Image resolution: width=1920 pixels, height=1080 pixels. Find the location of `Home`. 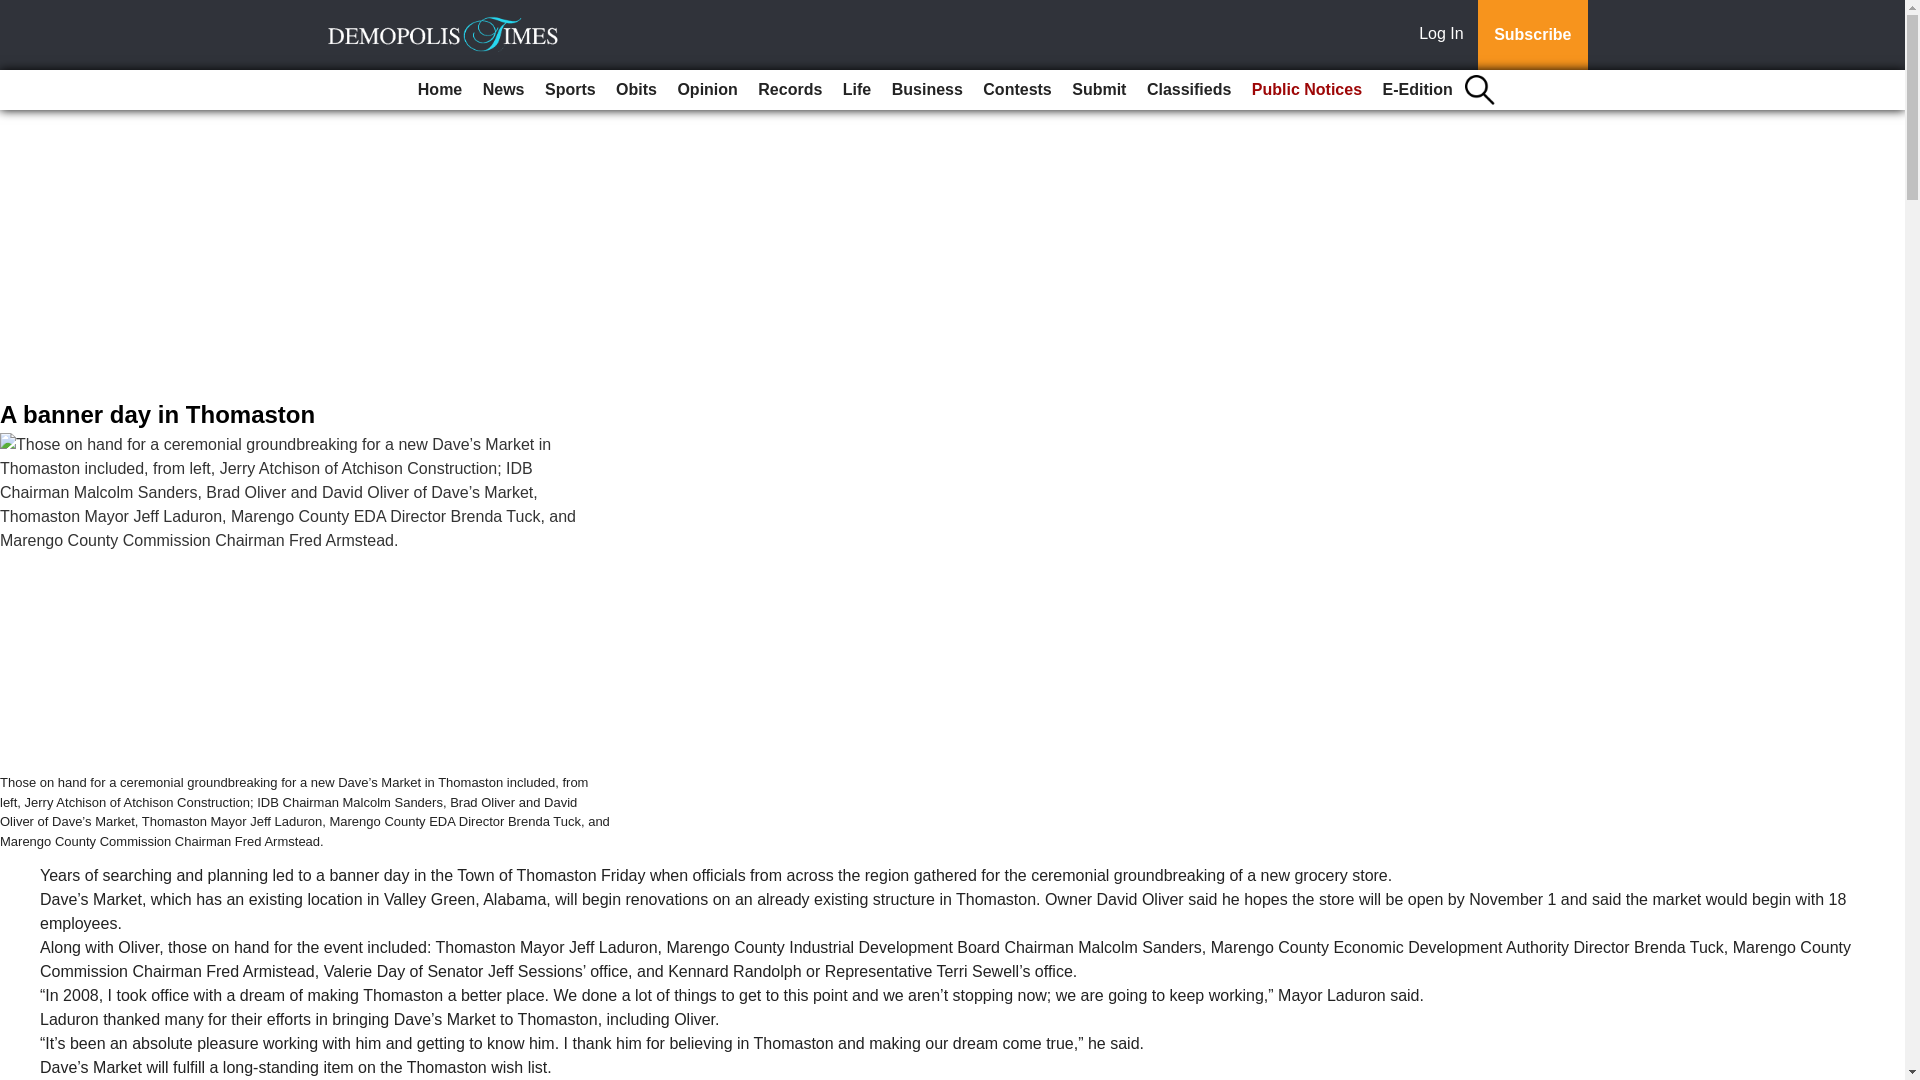

Home is located at coordinates (440, 90).